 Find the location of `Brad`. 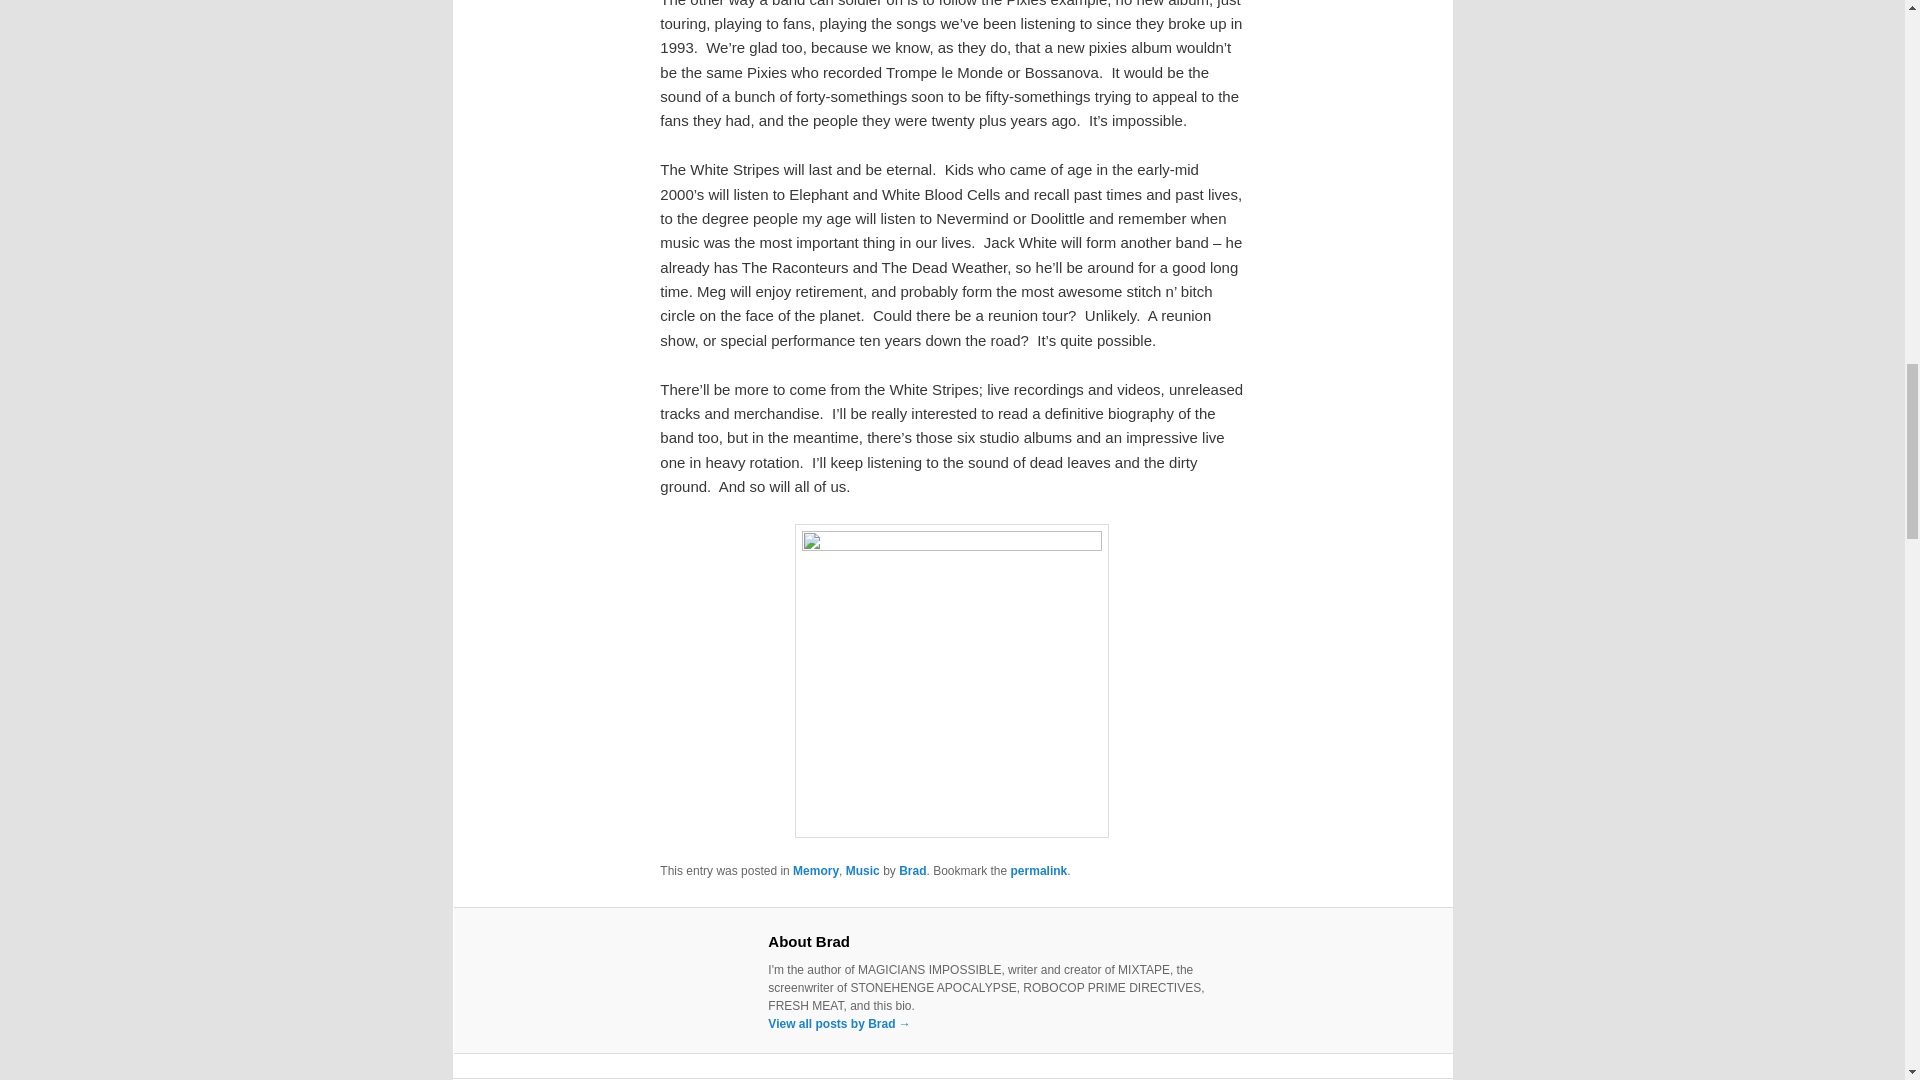

Brad is located at coordinates (912, 871).